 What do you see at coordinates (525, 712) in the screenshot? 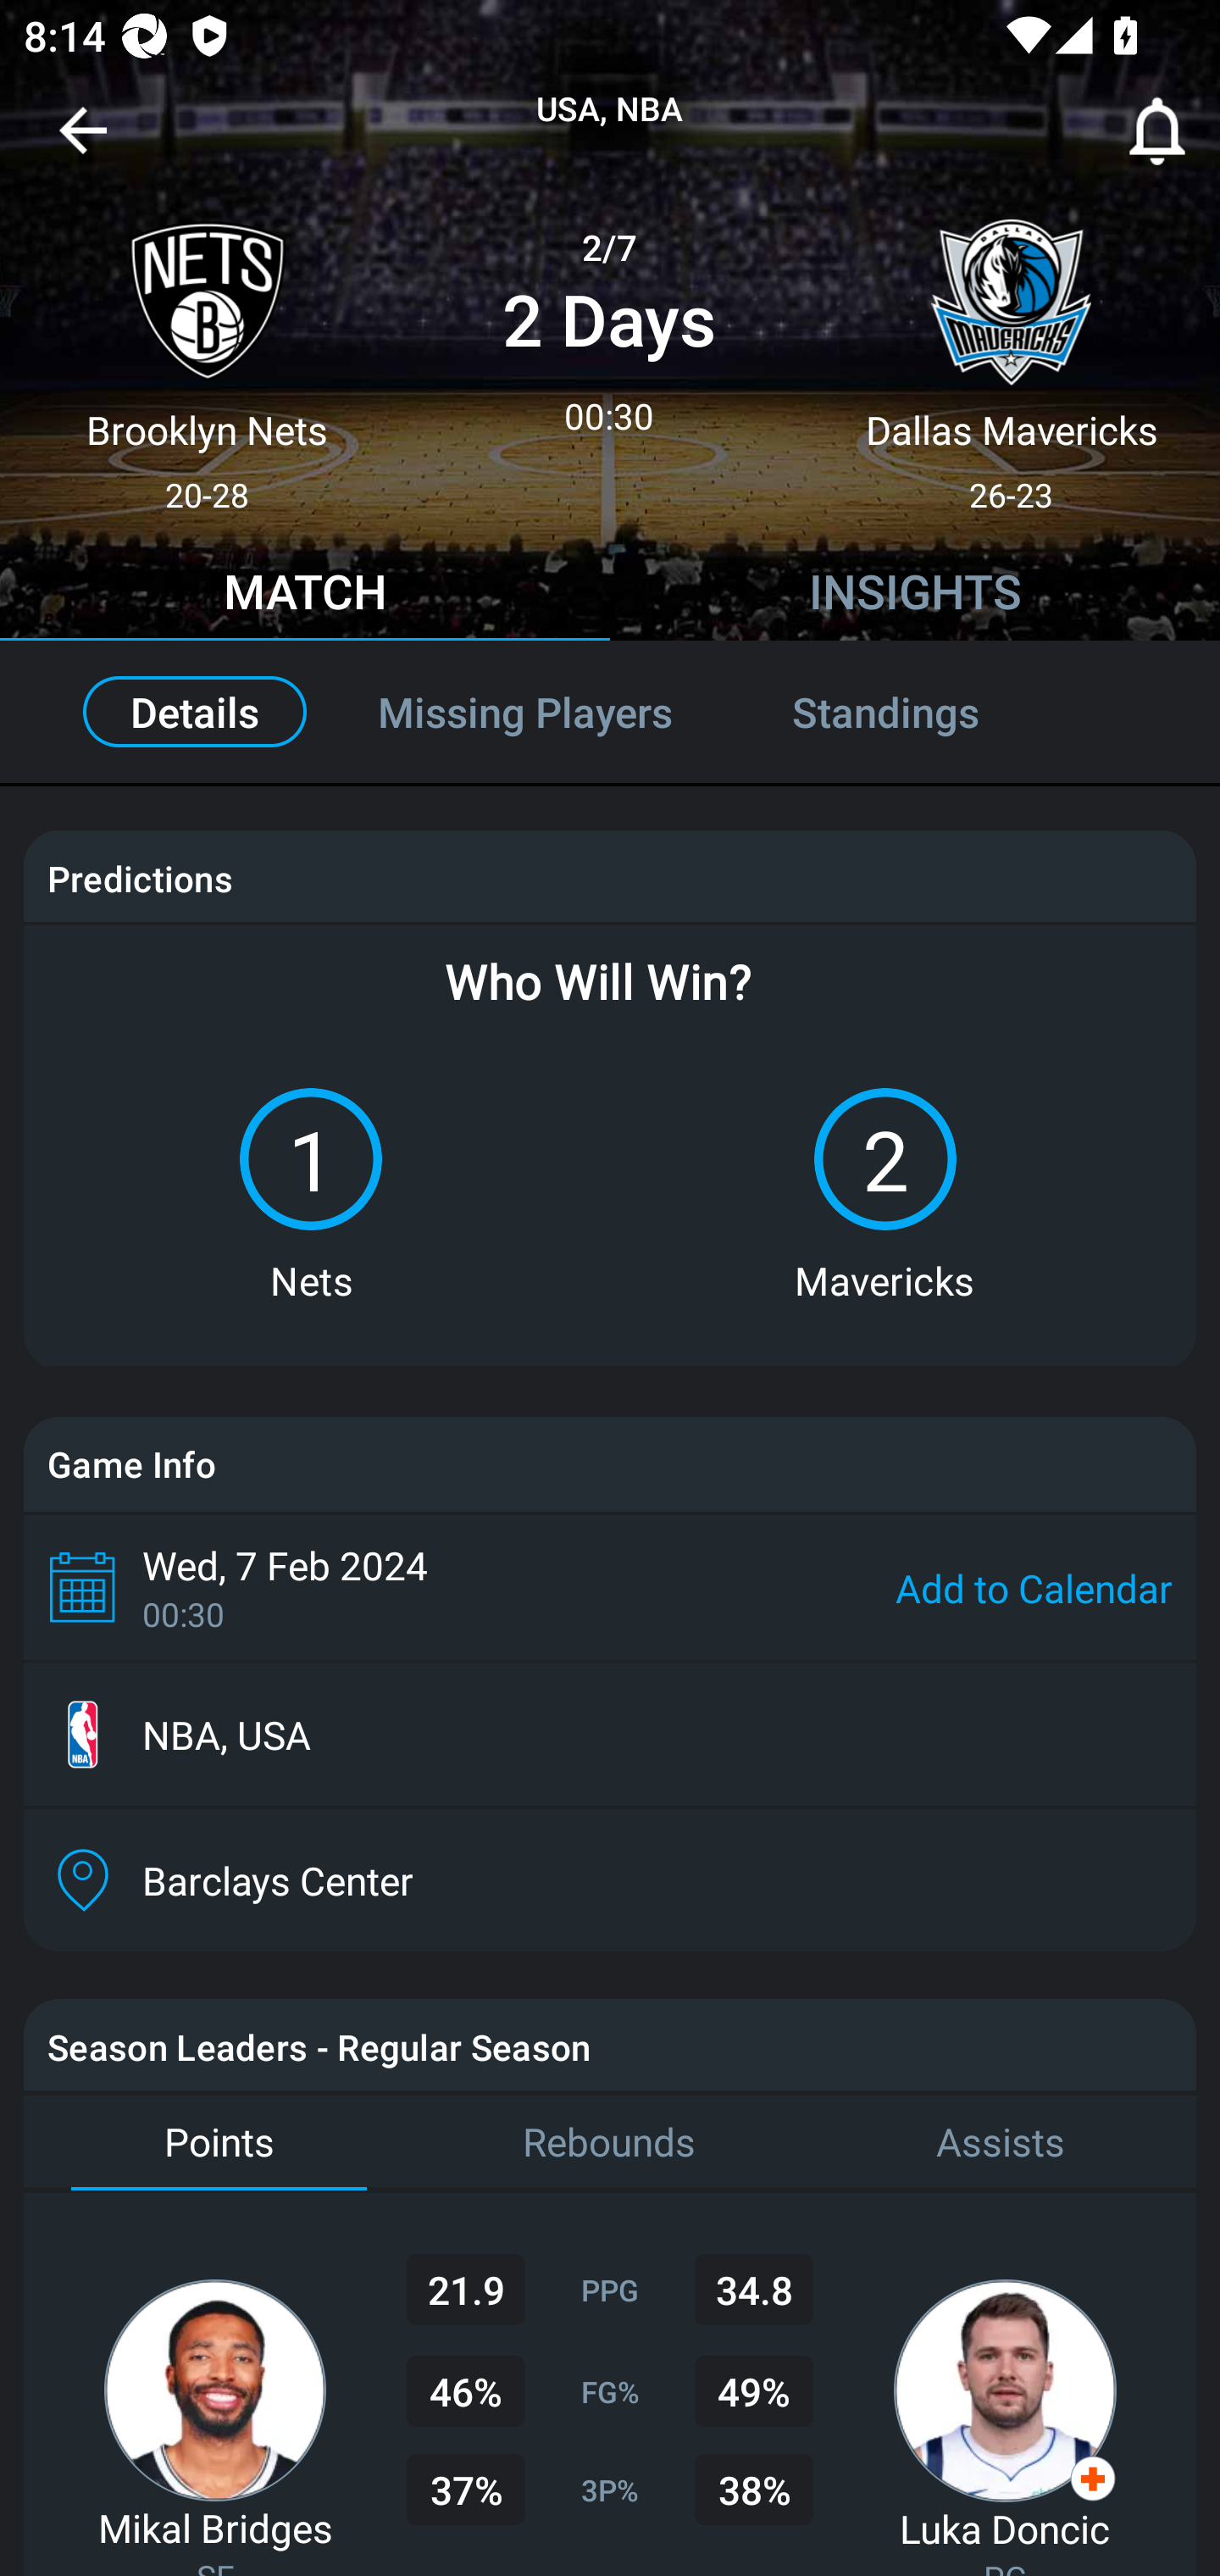
I see `Missing Players` at bounding box center [525, 712].